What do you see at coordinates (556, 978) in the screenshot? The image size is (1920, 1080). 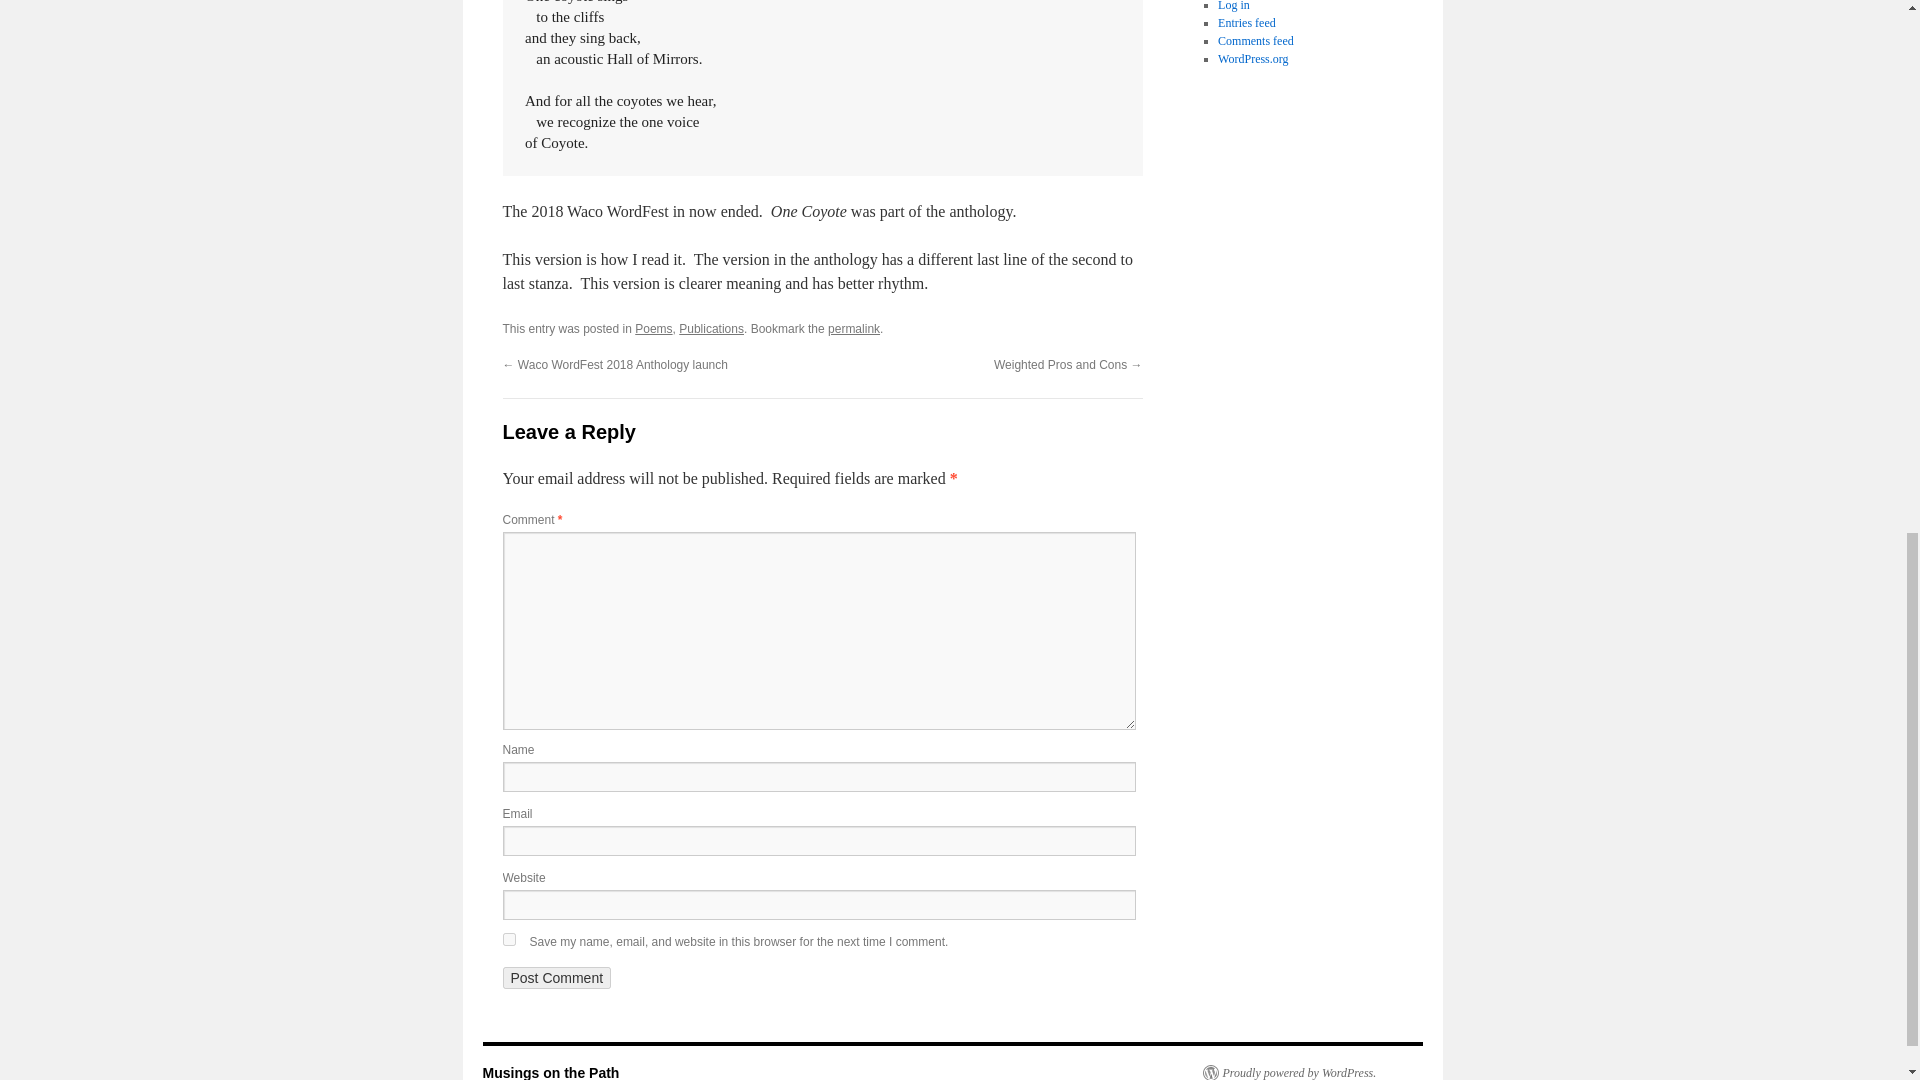 I see `Post Comment` at bounding box center [556, 978].